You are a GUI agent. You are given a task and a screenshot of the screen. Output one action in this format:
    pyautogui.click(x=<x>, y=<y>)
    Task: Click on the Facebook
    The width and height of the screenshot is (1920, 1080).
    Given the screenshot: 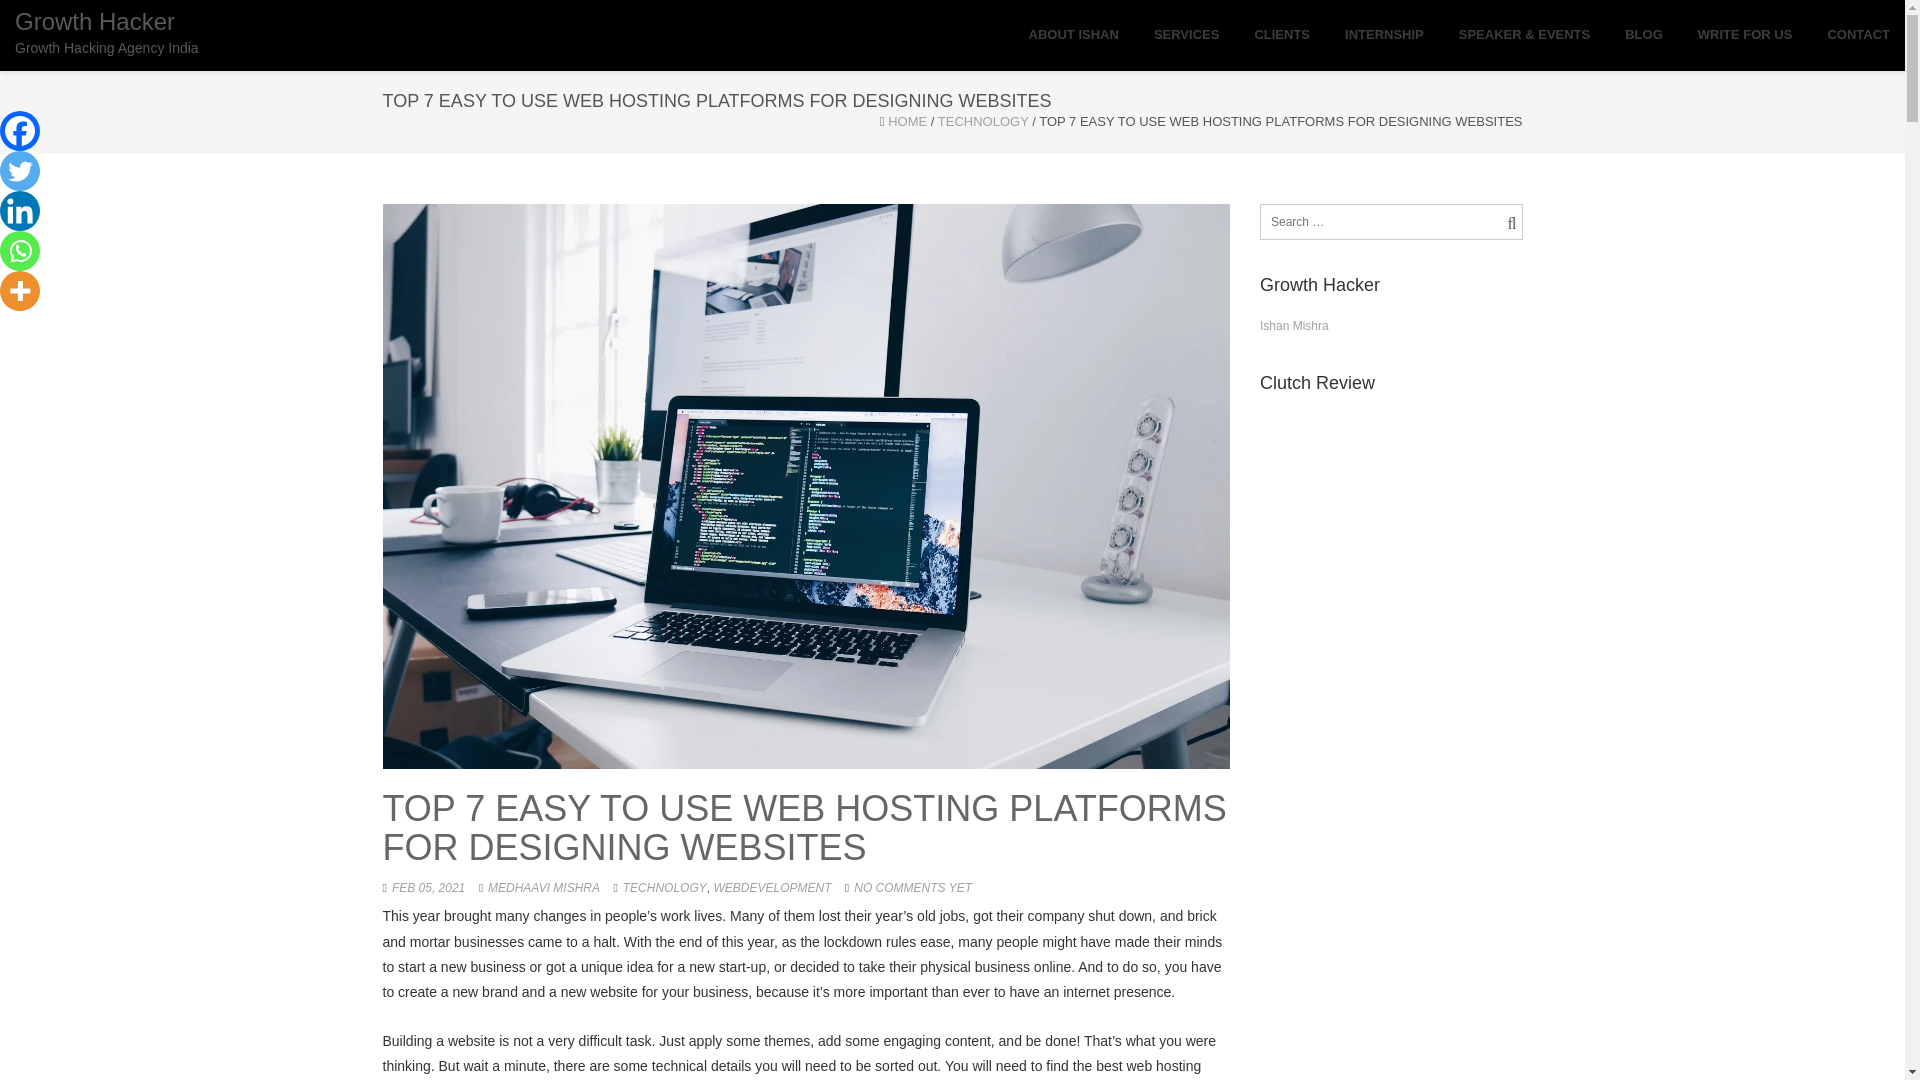 What is the action you would take?
    pyautogui.click(x=20, y=131)
    